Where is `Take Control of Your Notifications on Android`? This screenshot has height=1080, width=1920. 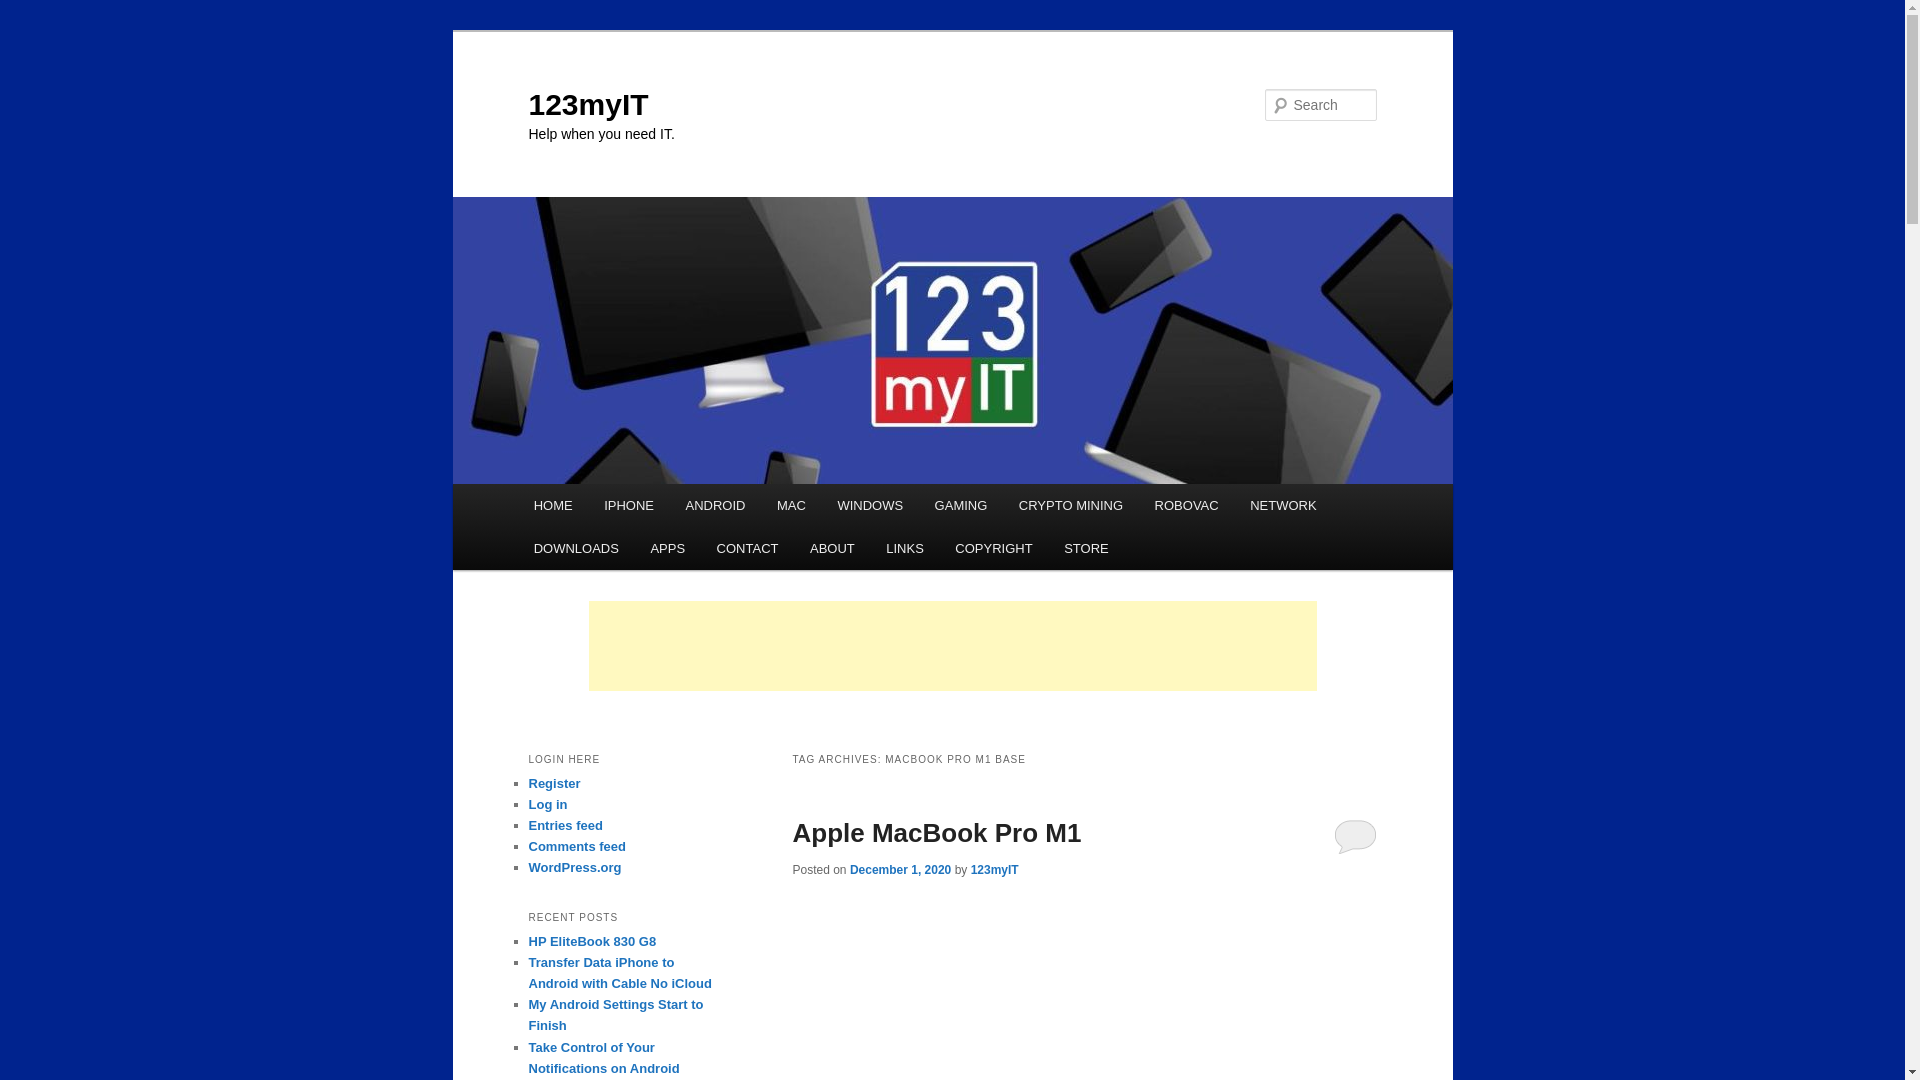
Take Control of Your Notifications on Android is located at coordinates (604, 1058).